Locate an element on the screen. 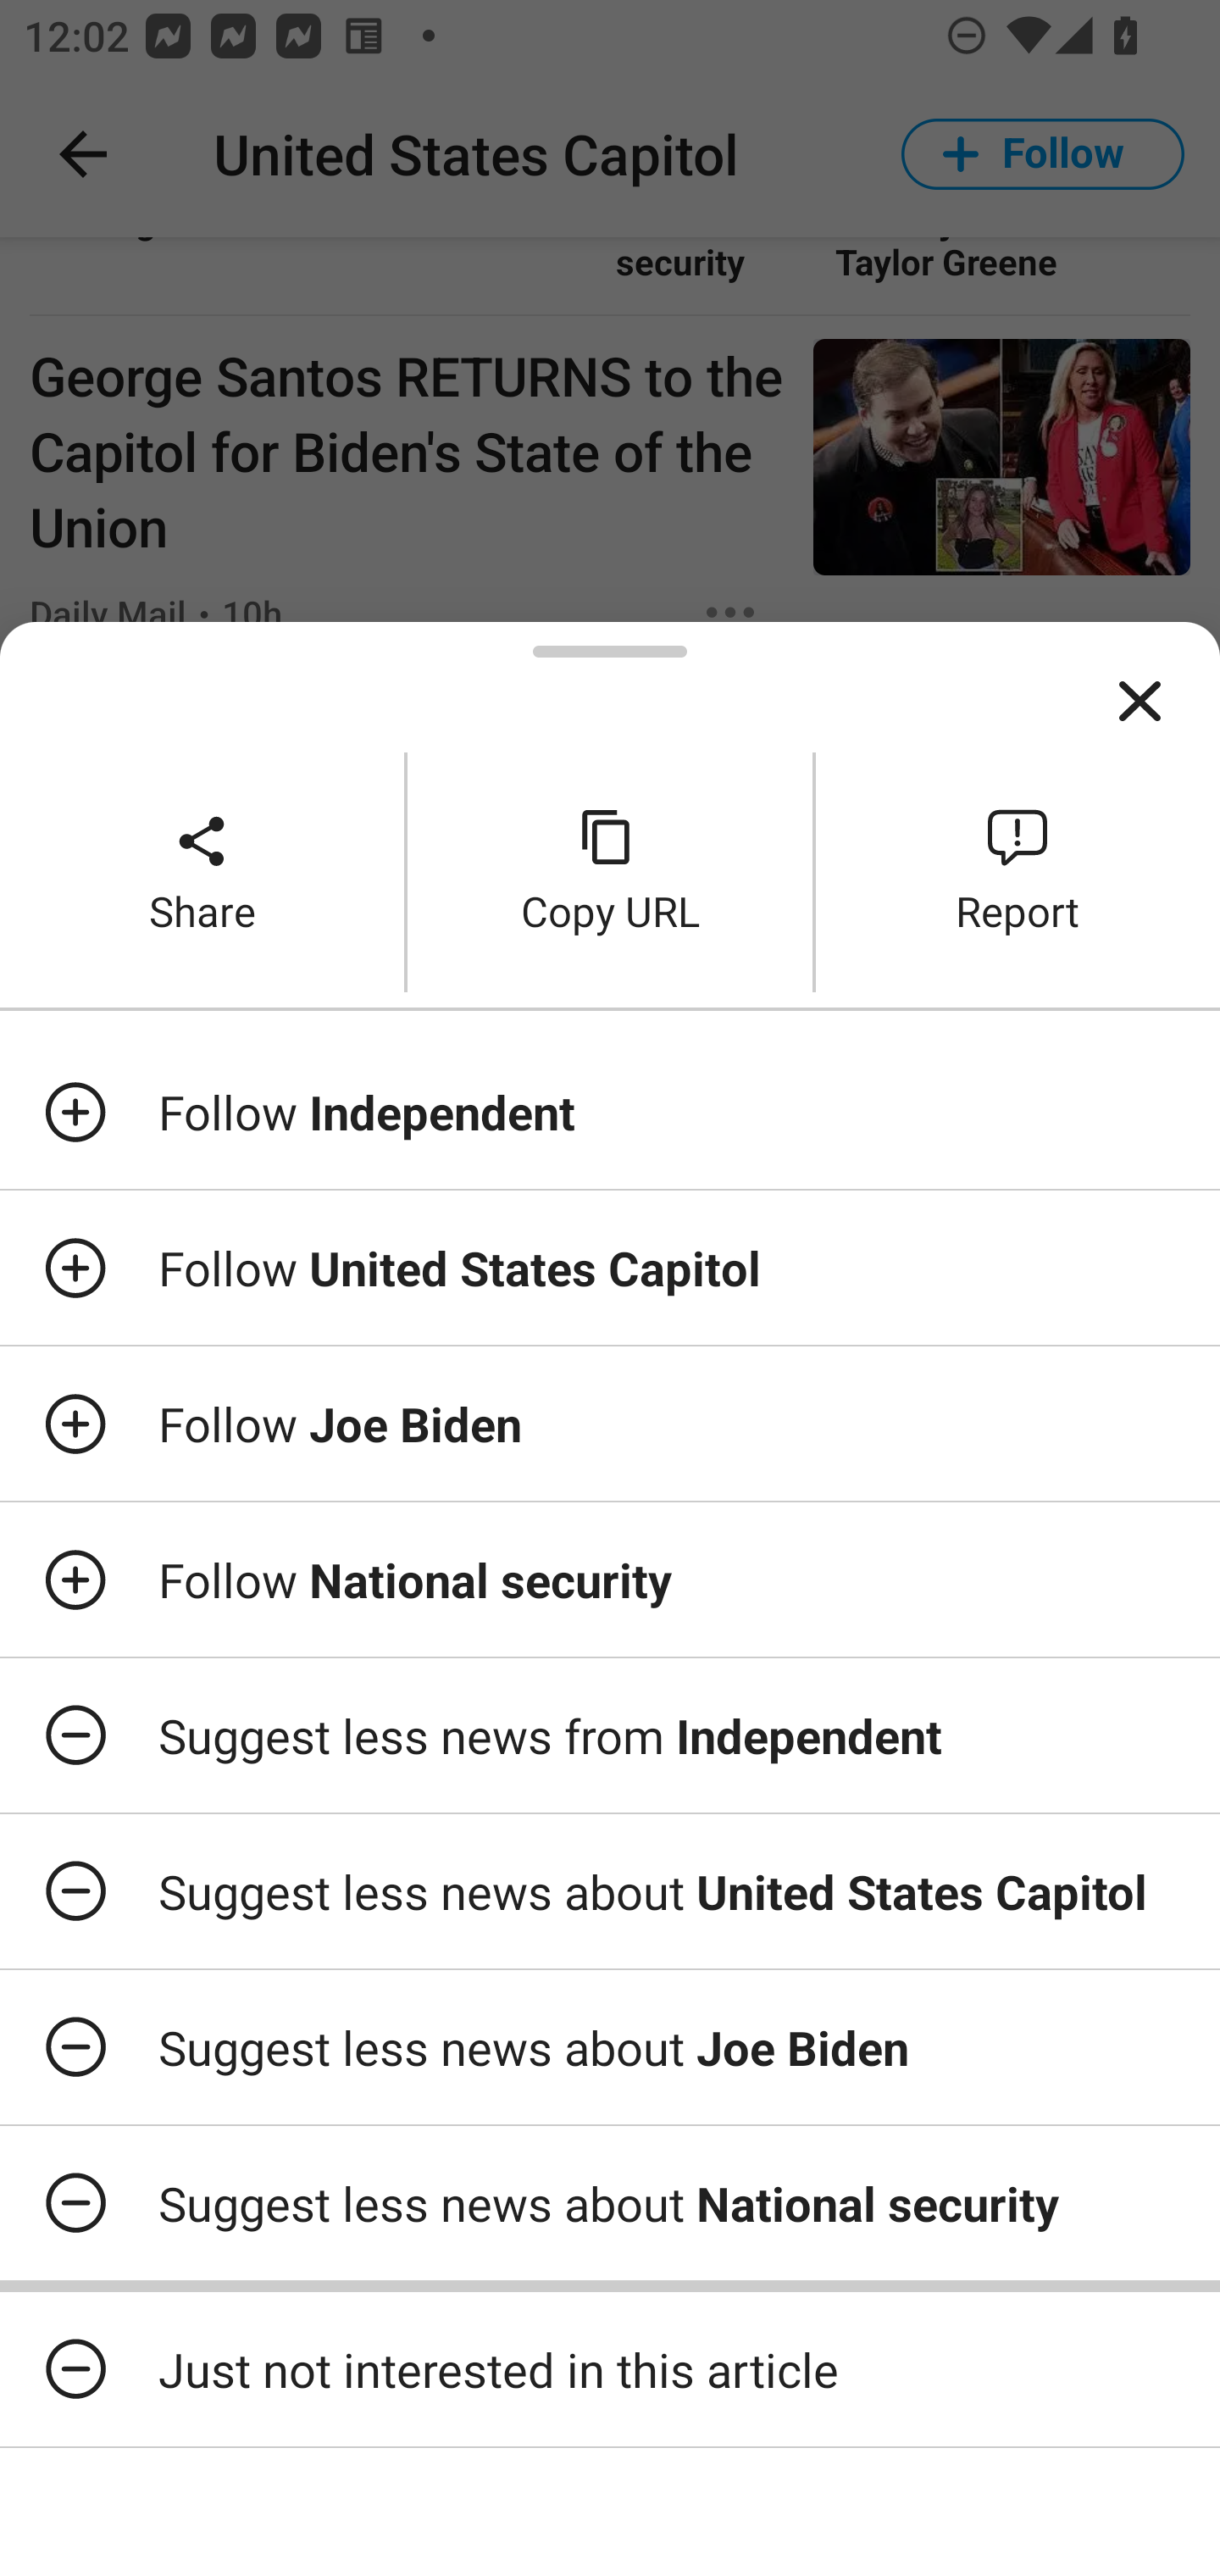 The height and width of the screenshot is (2576, 1220). Follow United States Capitol is located at coordinates (610, 1267).